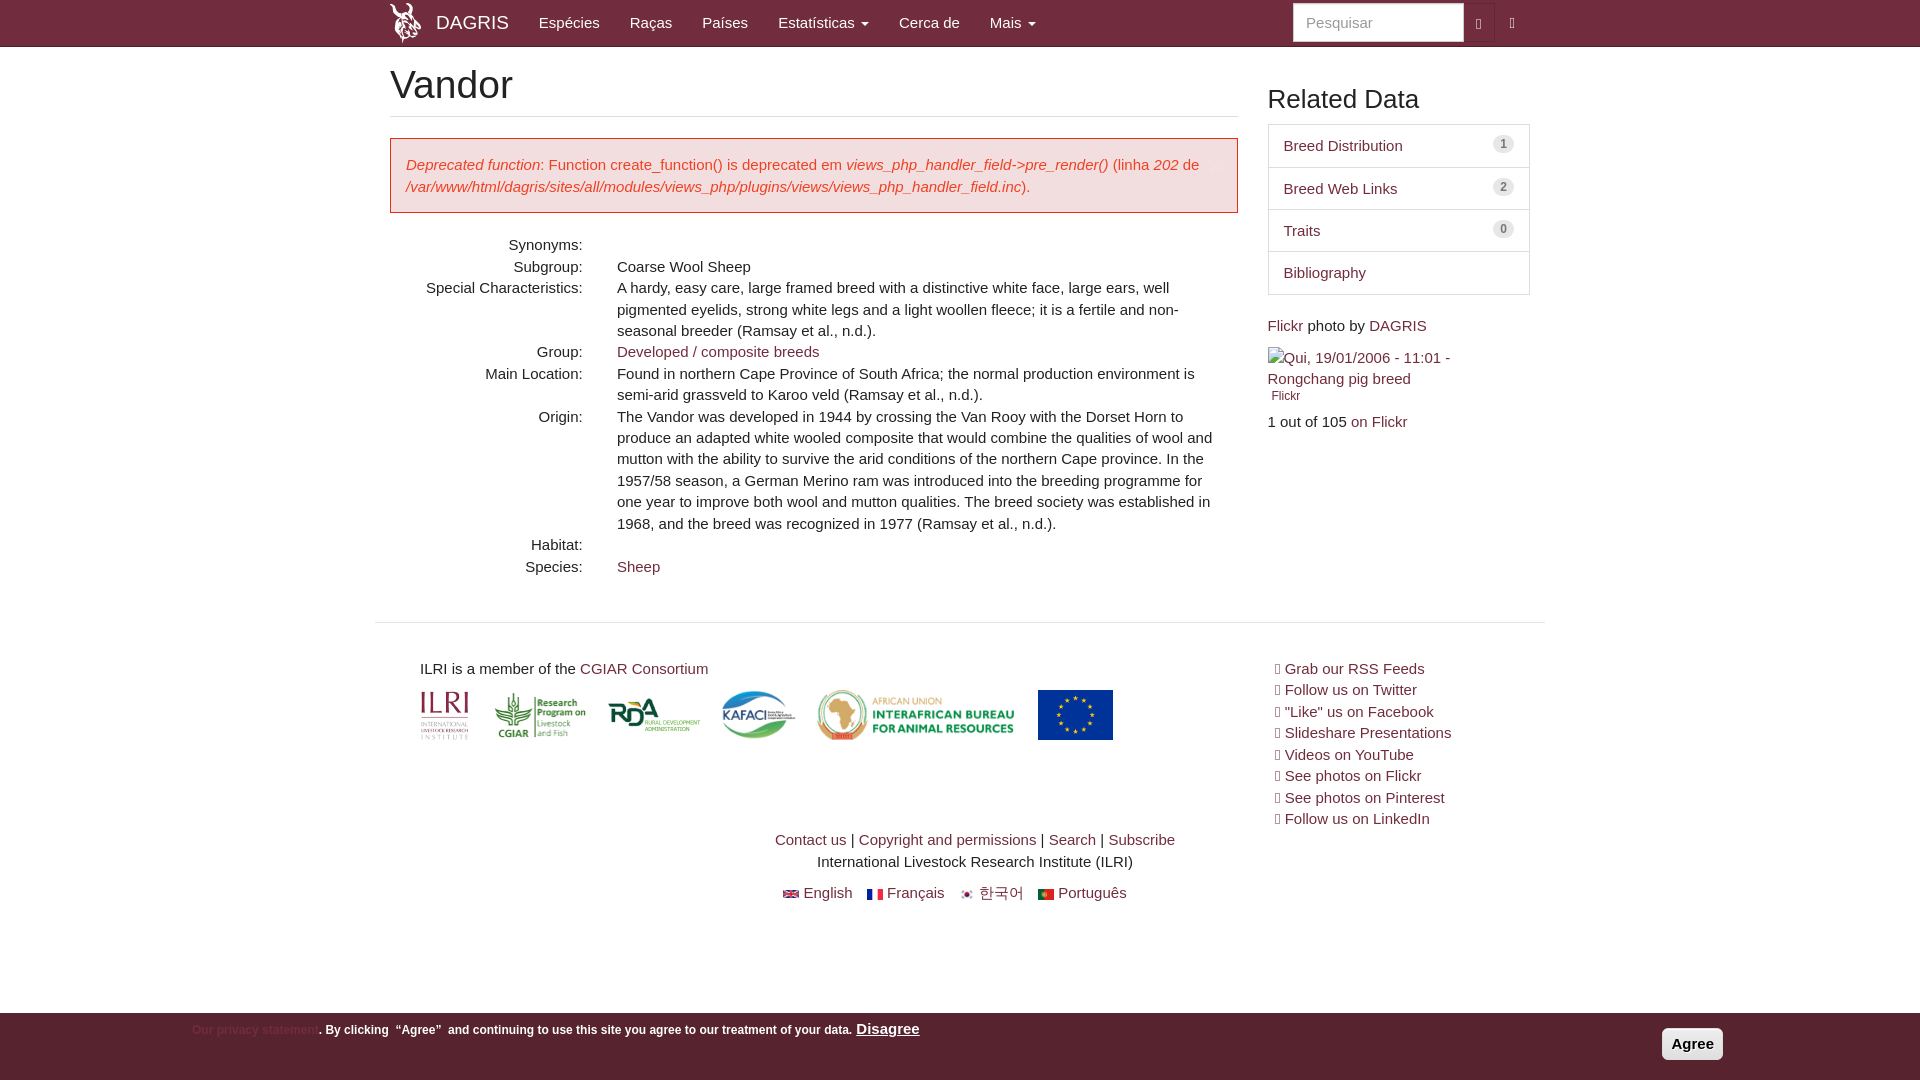 The width and height of the screenshot is (1920, 1080). Describe the element at coordinates (1012, 22) in the screenshot. I see `Introduza os termos pelos quais pretende pesquisar.` at that location.